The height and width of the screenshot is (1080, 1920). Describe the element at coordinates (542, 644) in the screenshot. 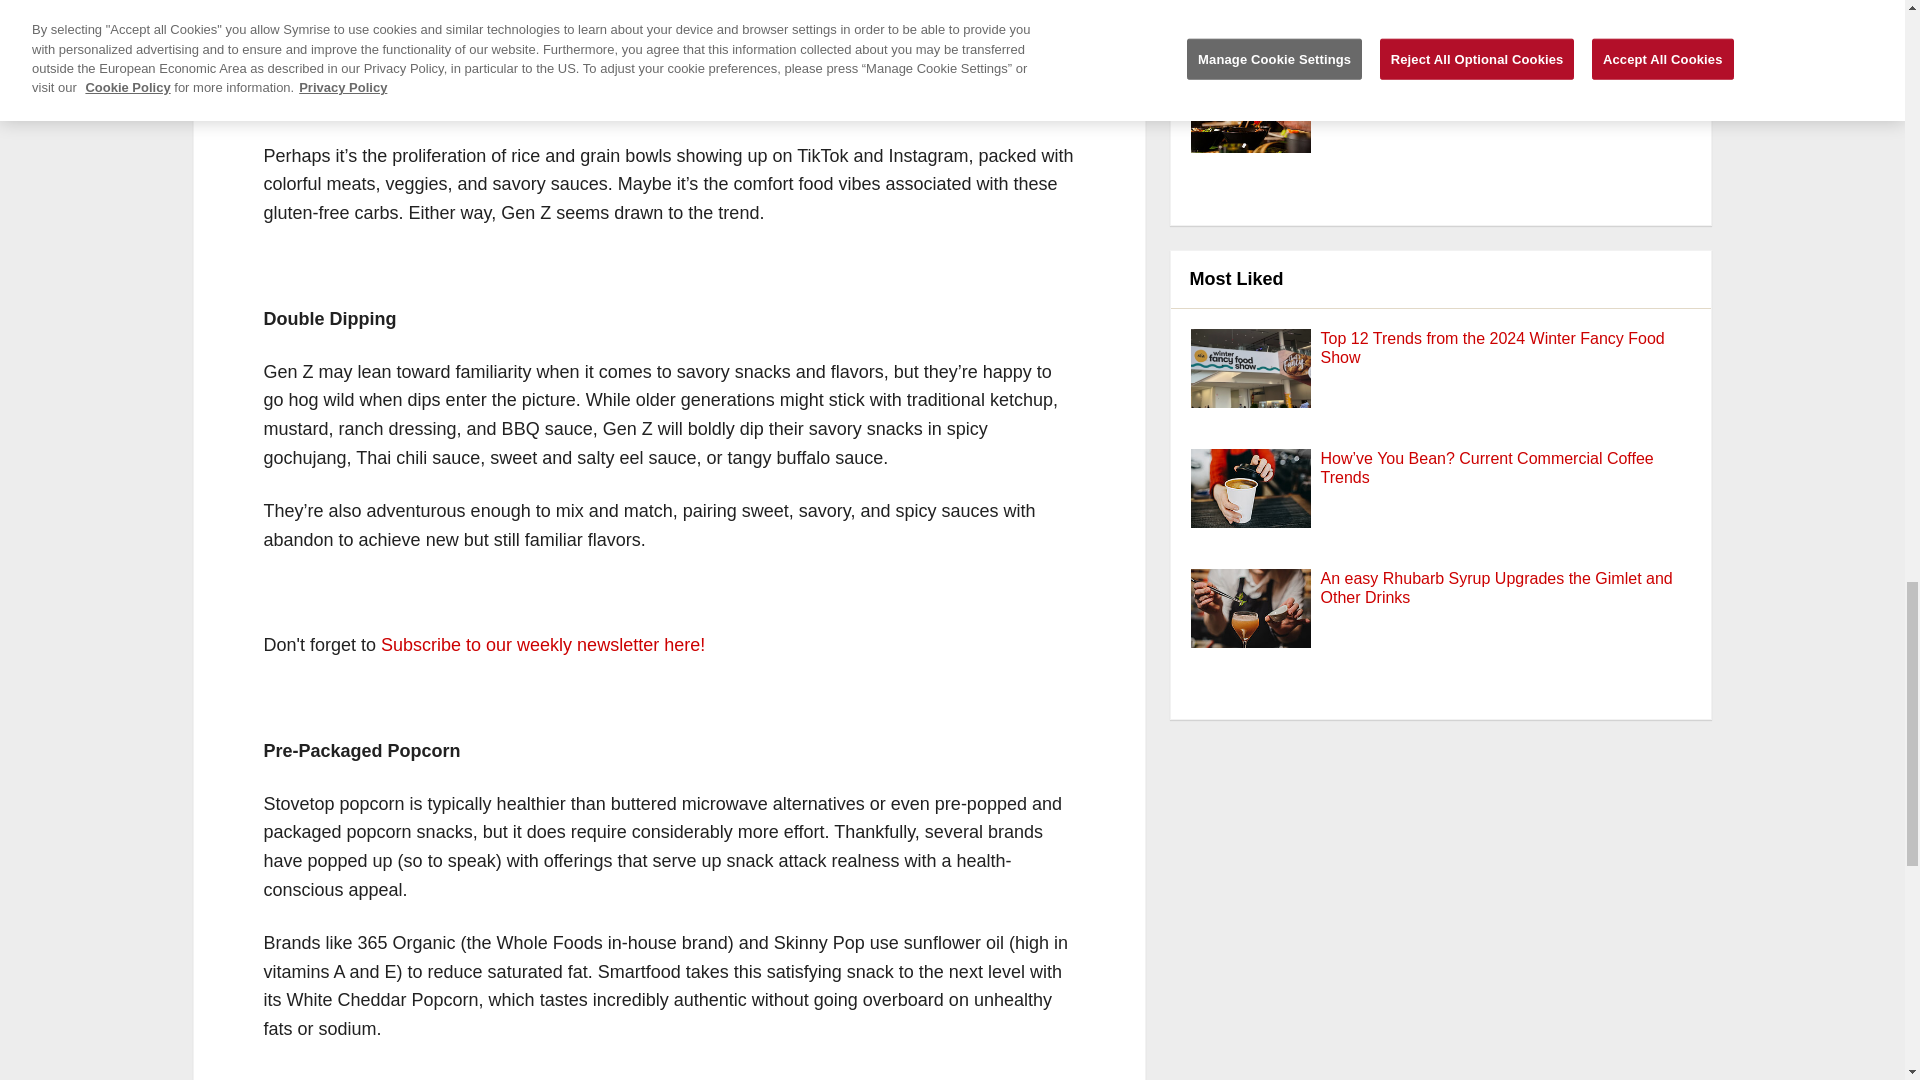

I see `Subscribe to our weekly newsletter here!` at that location.